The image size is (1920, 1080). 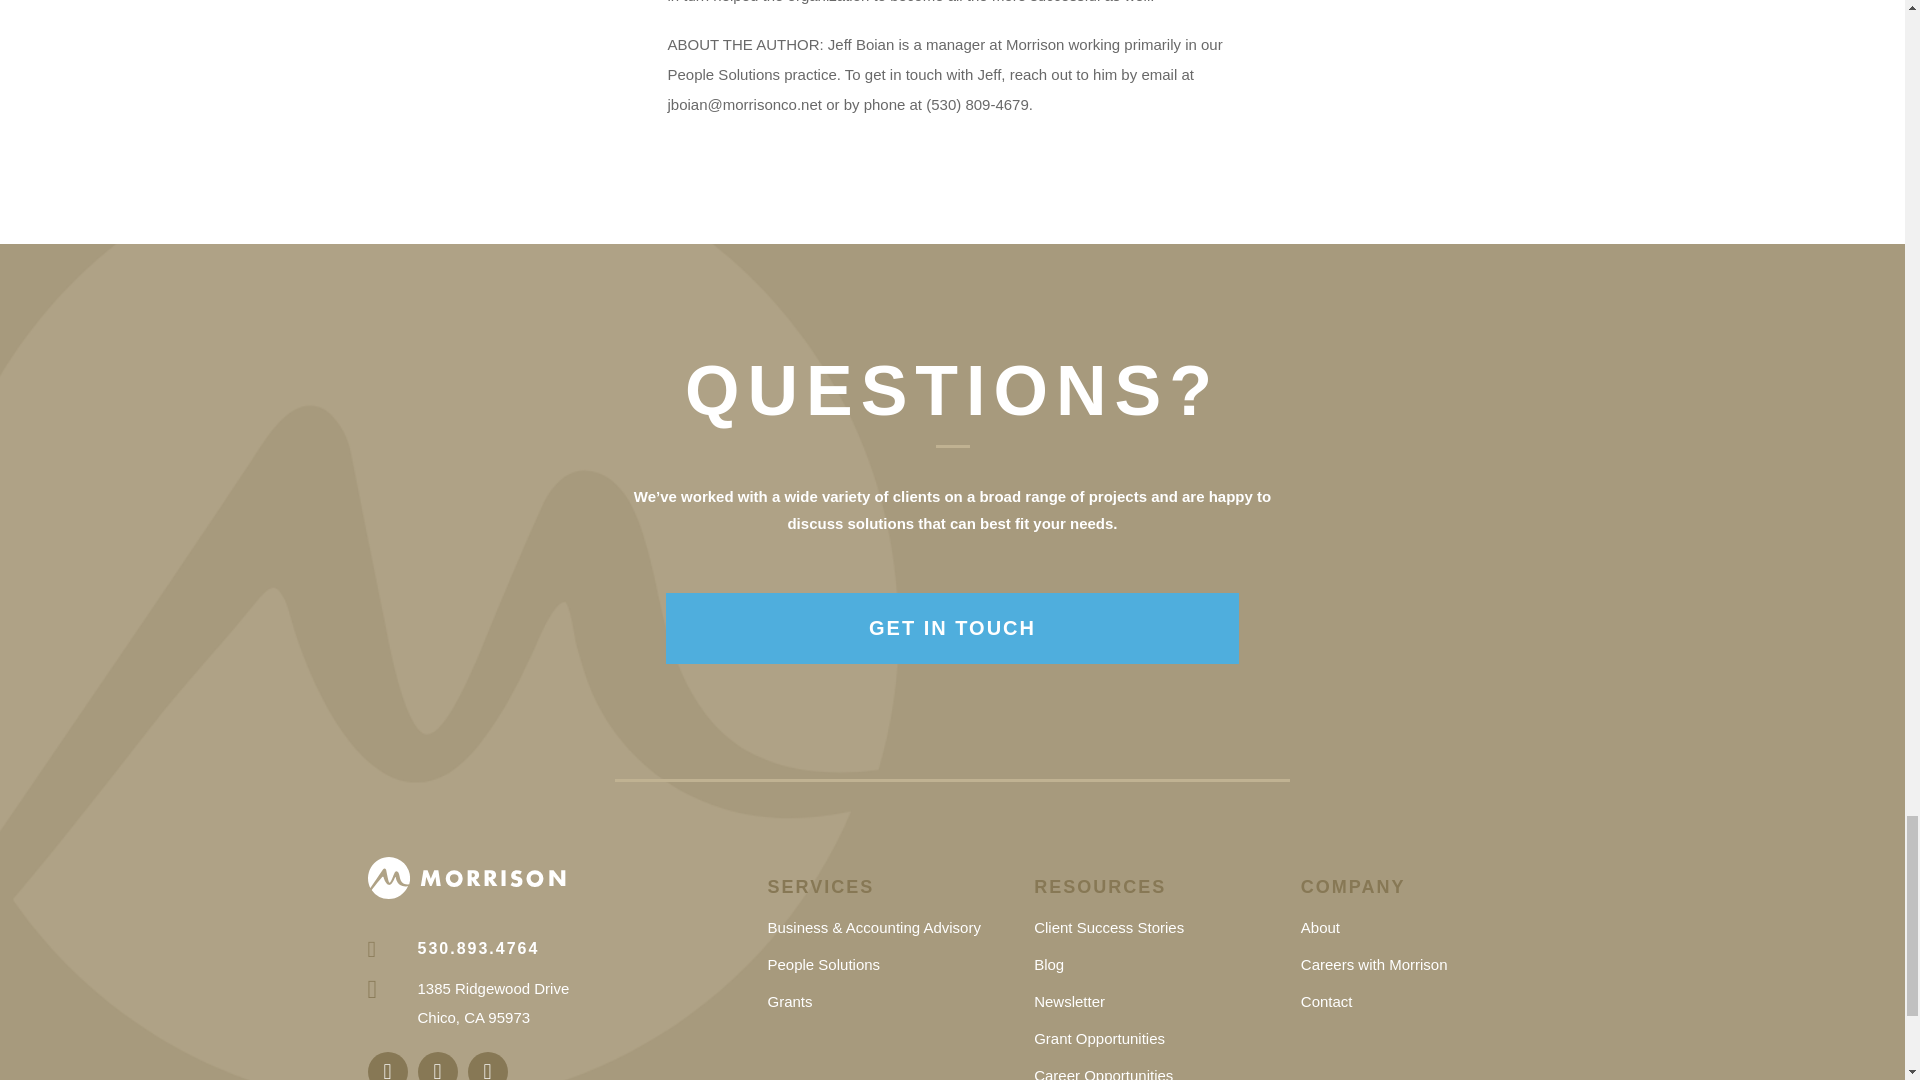 I want to click on About, so click(x=1320, y=928).